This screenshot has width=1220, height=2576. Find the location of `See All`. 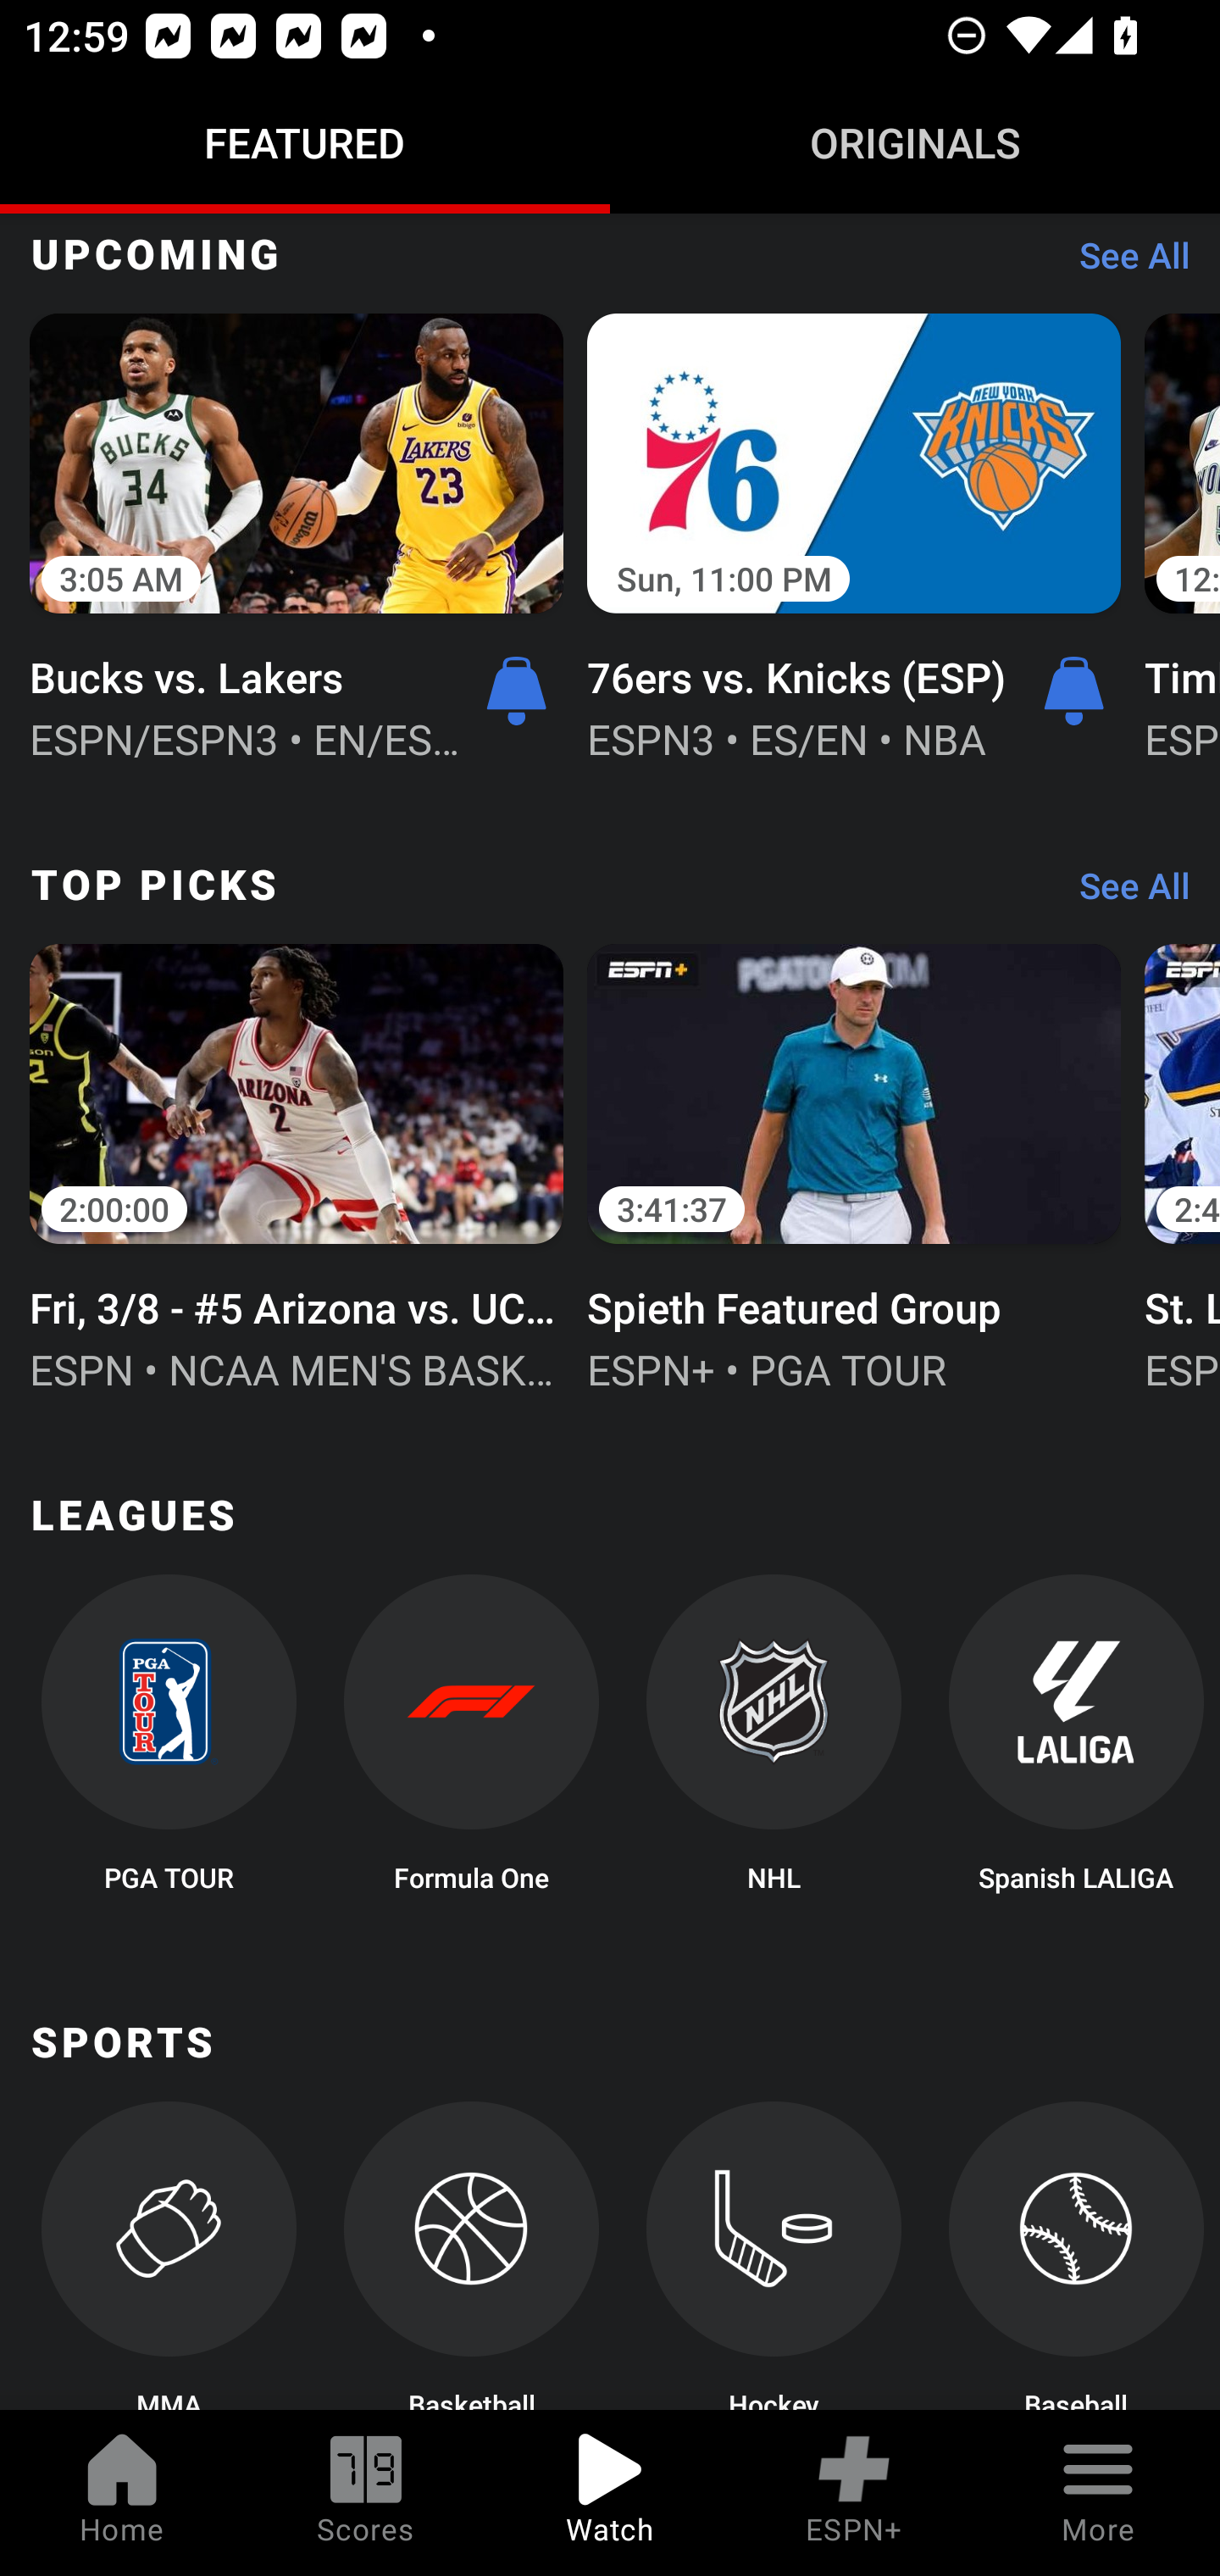

See All is located at coordinates (1123, 264).